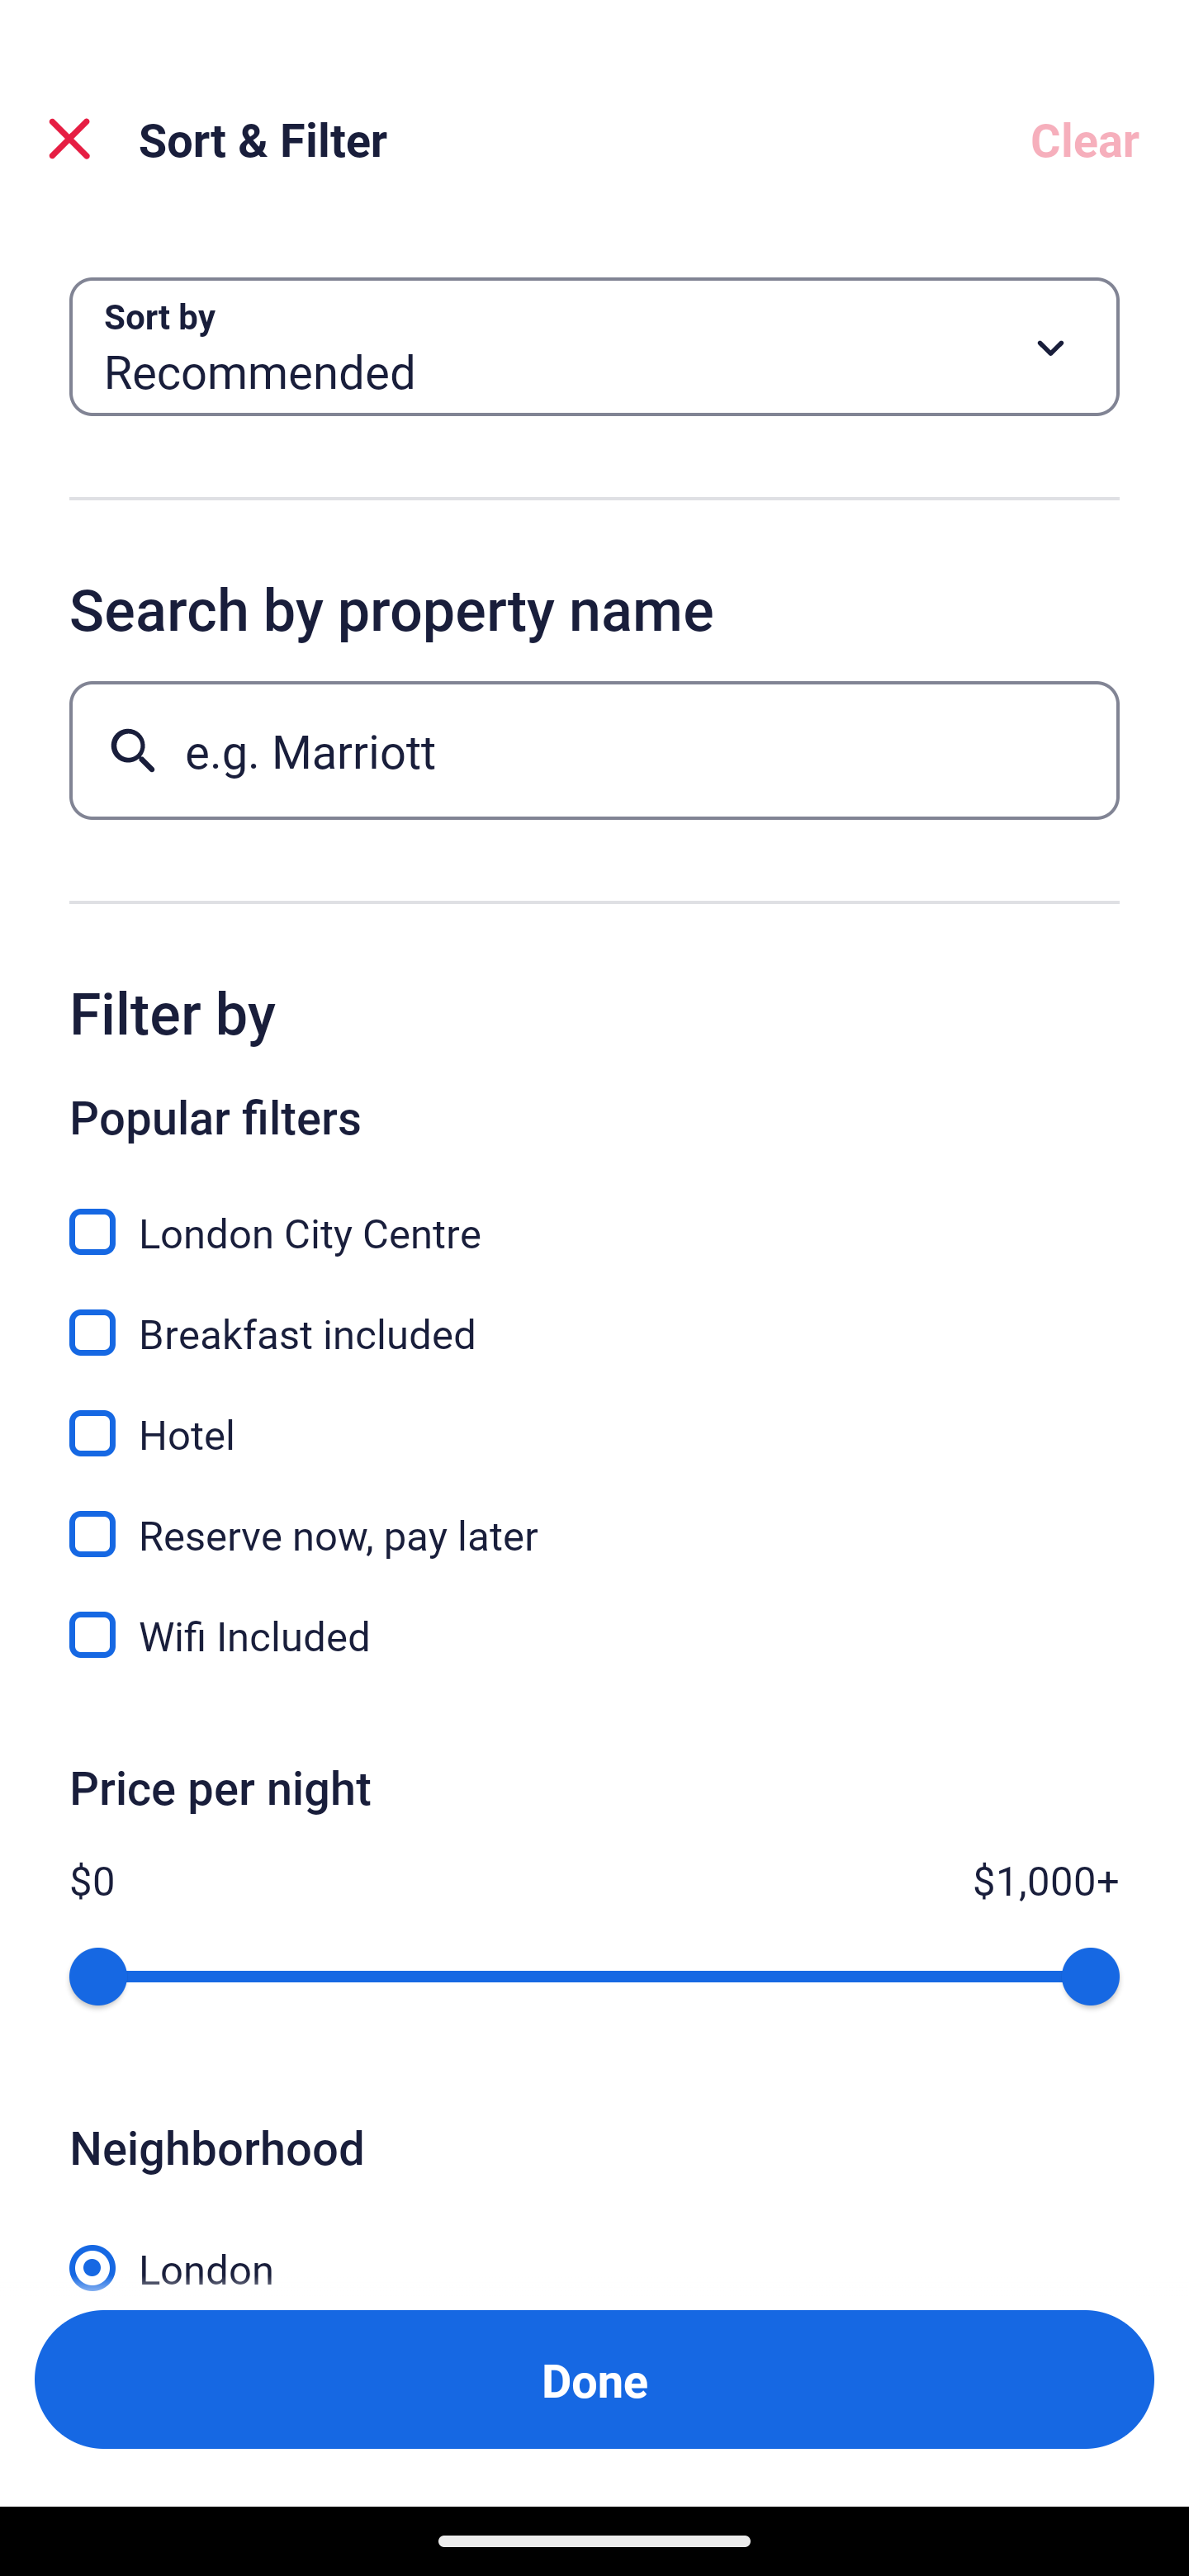  Describe the element at coordinates (594, 1214) in the screenshot. I see `London City Centre, London City Centre` at that location.